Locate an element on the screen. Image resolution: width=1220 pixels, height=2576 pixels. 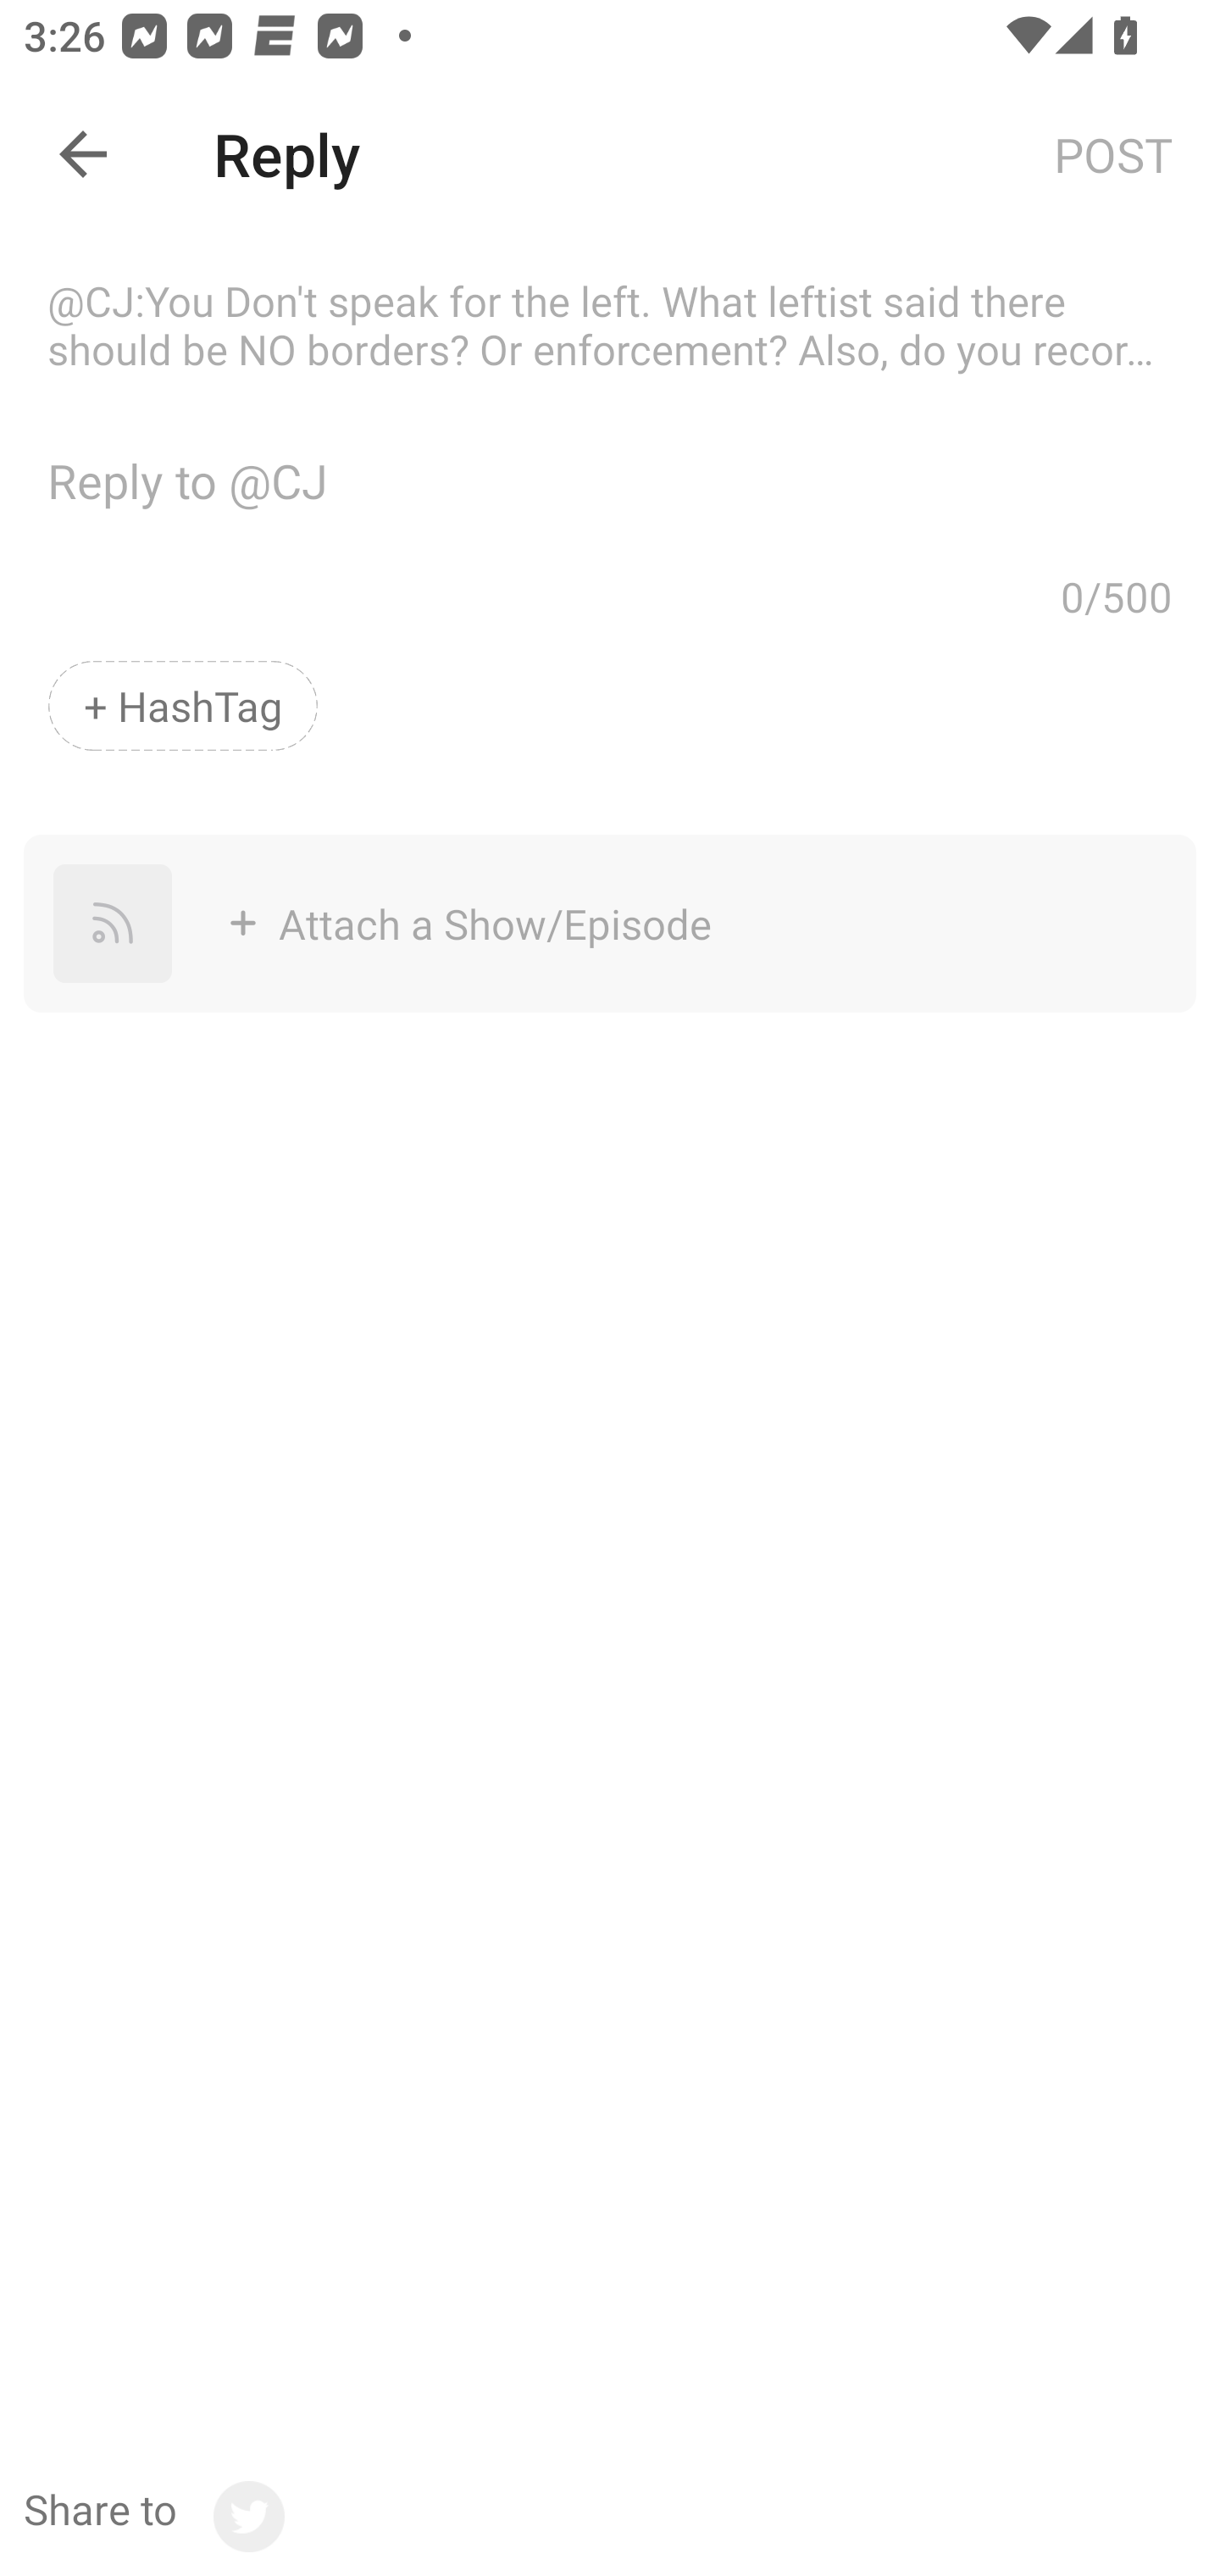
Navigate up is located at coordinates (83, 154).